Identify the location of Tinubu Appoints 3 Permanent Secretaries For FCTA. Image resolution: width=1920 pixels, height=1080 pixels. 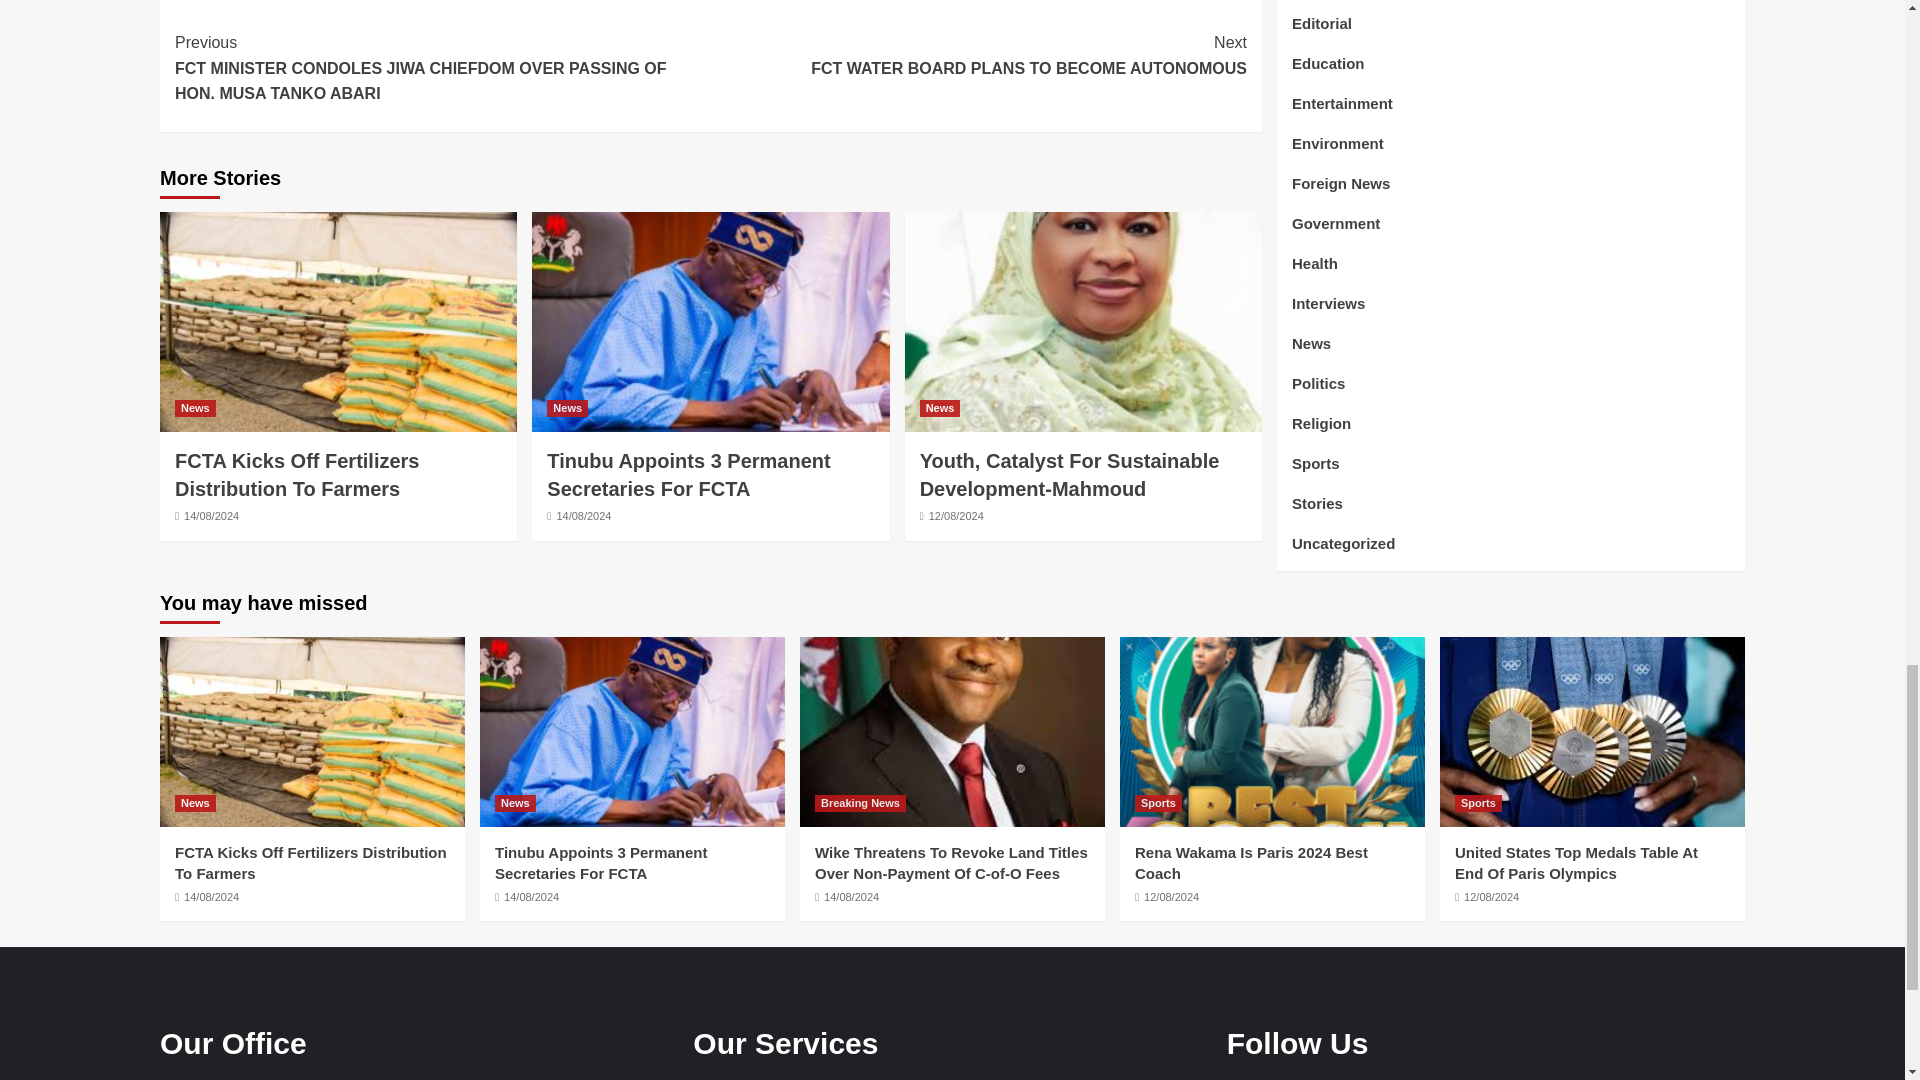
(688, 475).